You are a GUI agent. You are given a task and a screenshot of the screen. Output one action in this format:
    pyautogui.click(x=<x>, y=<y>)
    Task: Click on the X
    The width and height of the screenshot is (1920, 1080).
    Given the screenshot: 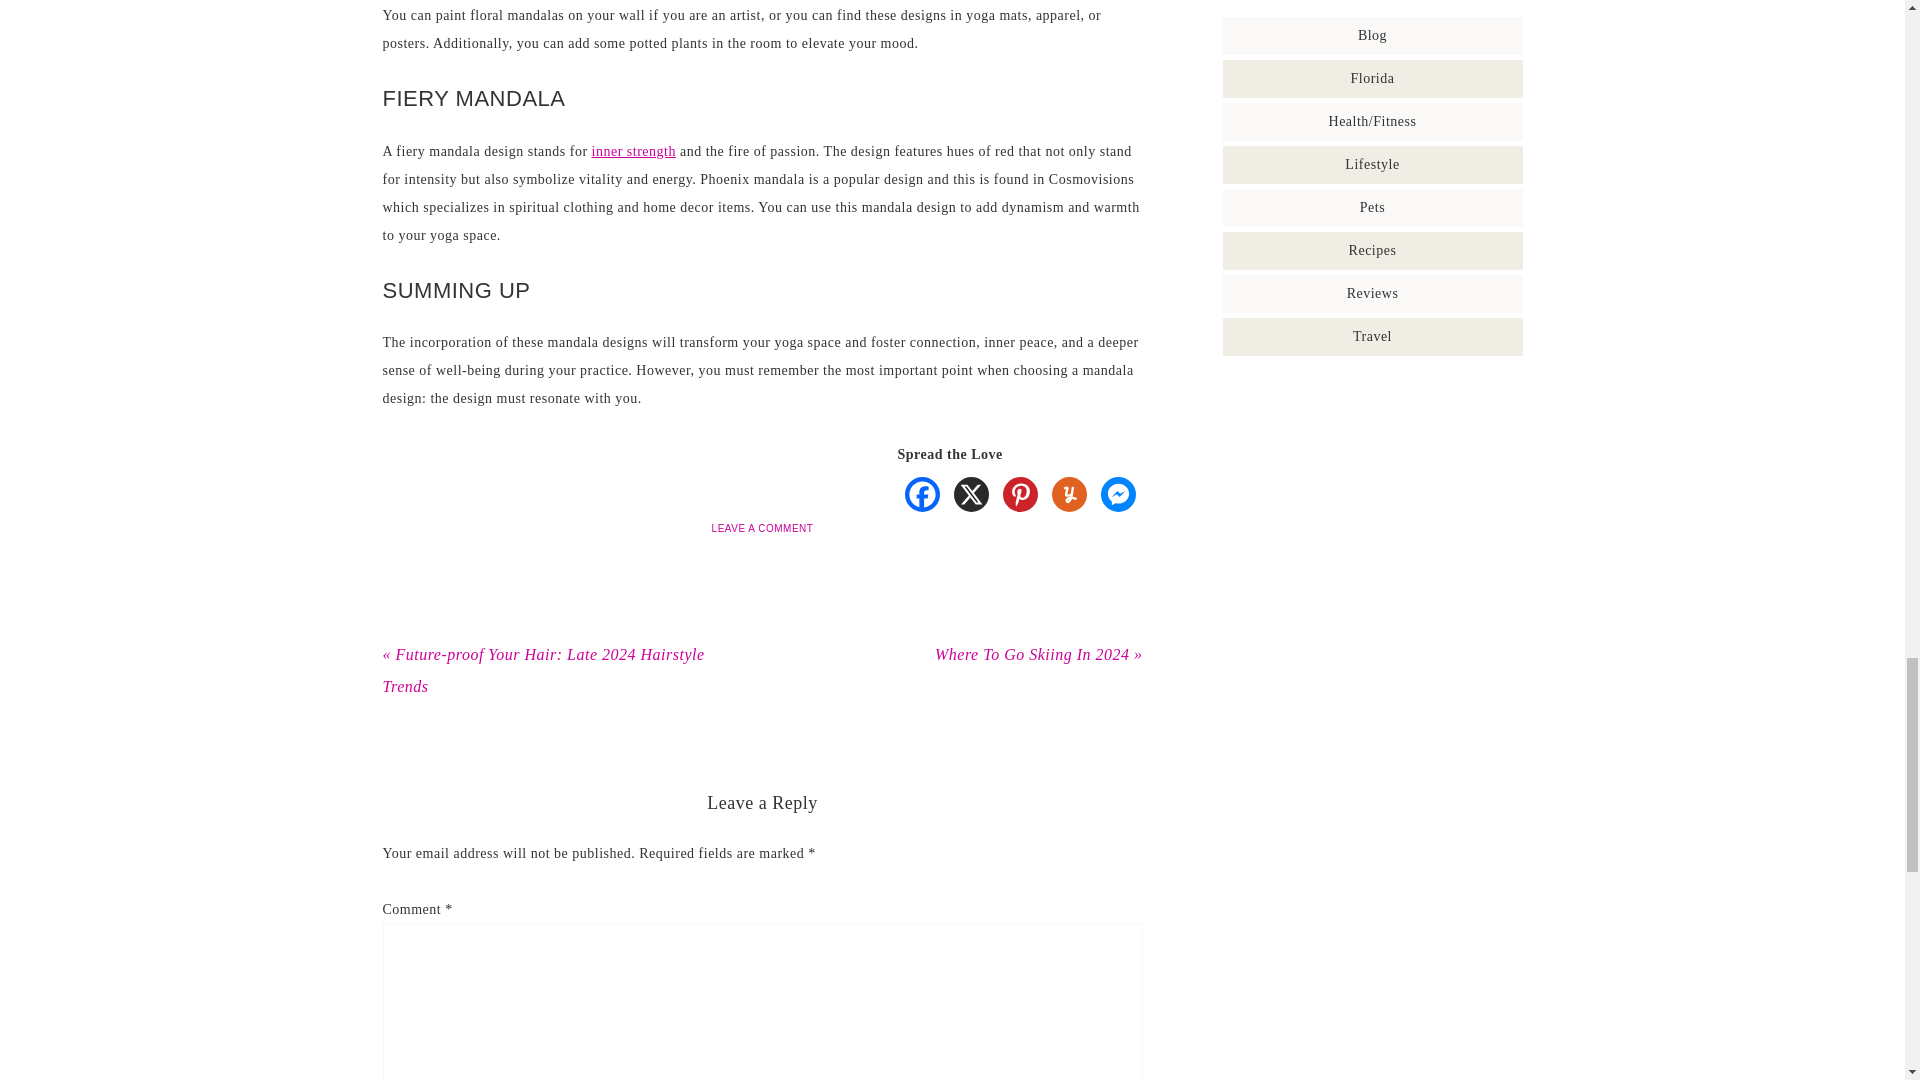 What is the action you would take?
    pyautogui.click(x=970, y=494)
    